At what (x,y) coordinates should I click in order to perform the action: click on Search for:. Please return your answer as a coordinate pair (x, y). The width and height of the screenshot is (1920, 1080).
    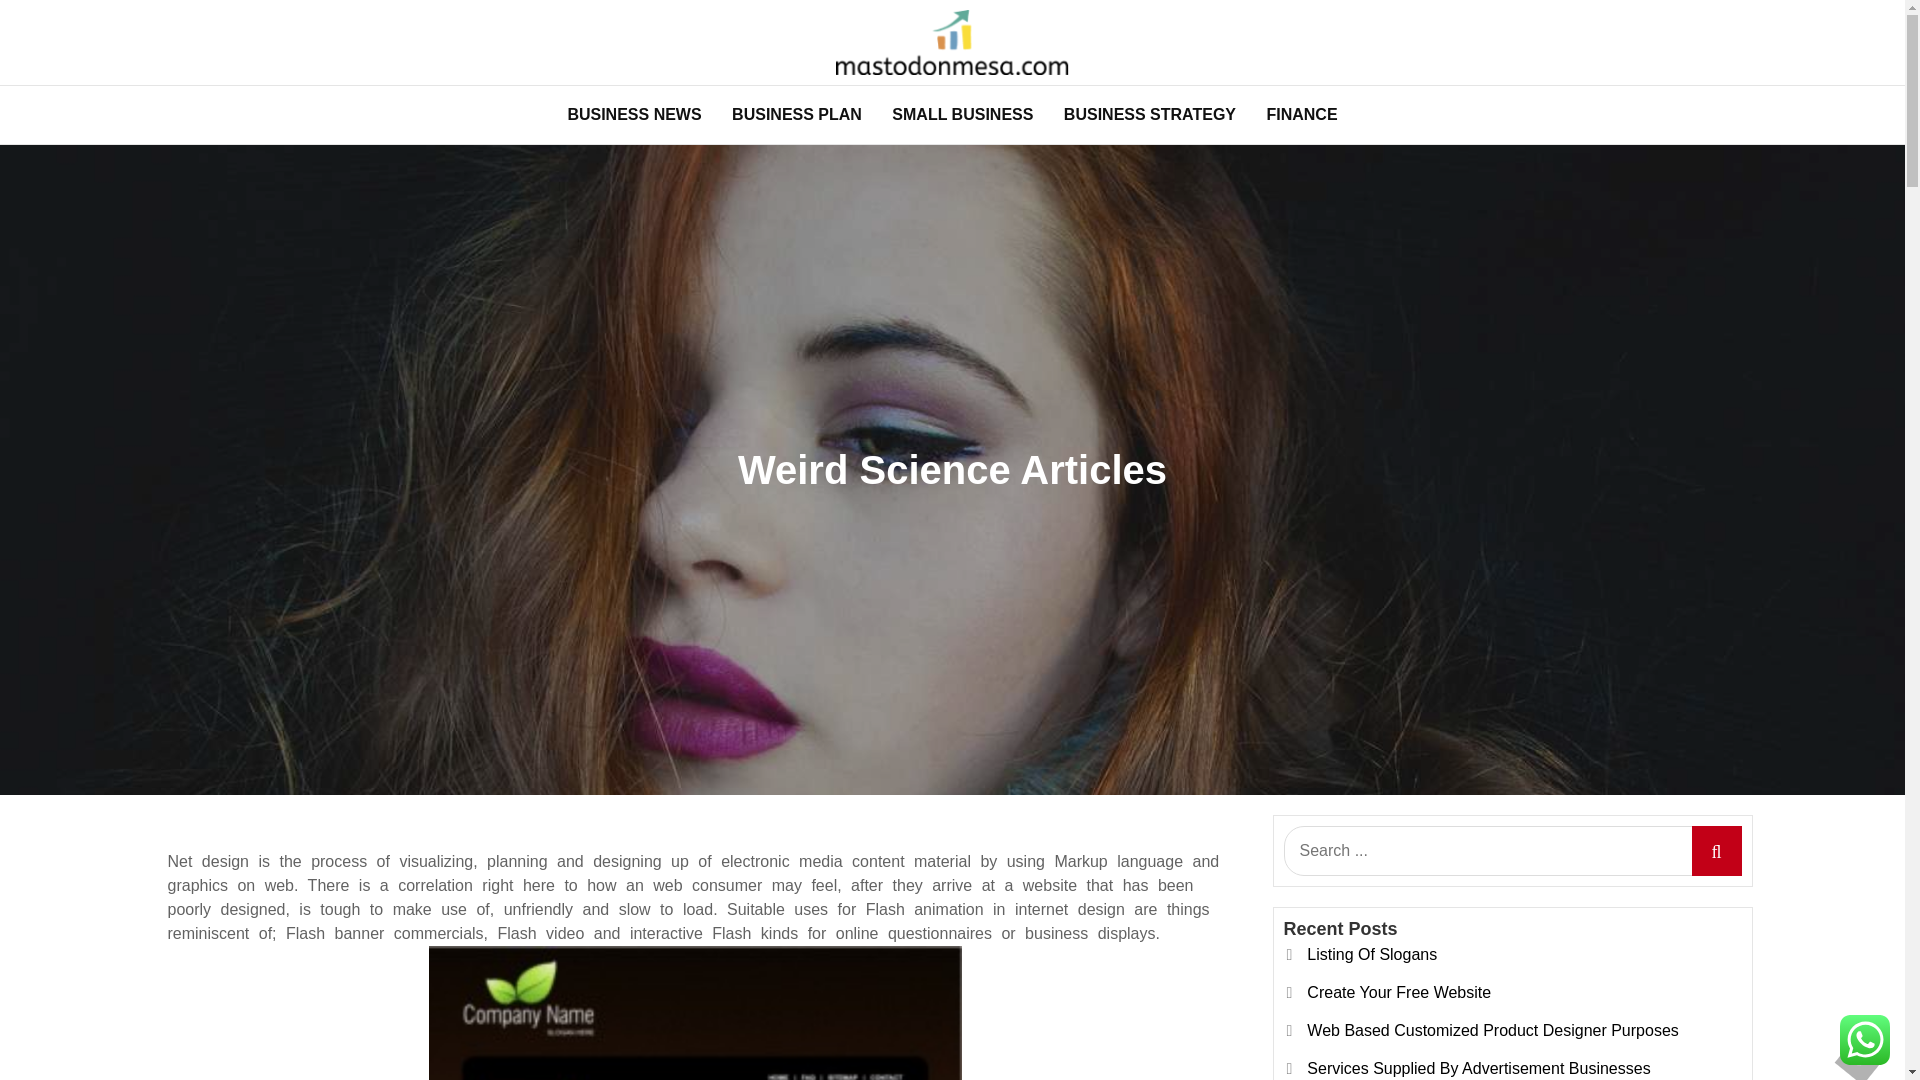
    Looking at the image, I should click on (1512, 850).